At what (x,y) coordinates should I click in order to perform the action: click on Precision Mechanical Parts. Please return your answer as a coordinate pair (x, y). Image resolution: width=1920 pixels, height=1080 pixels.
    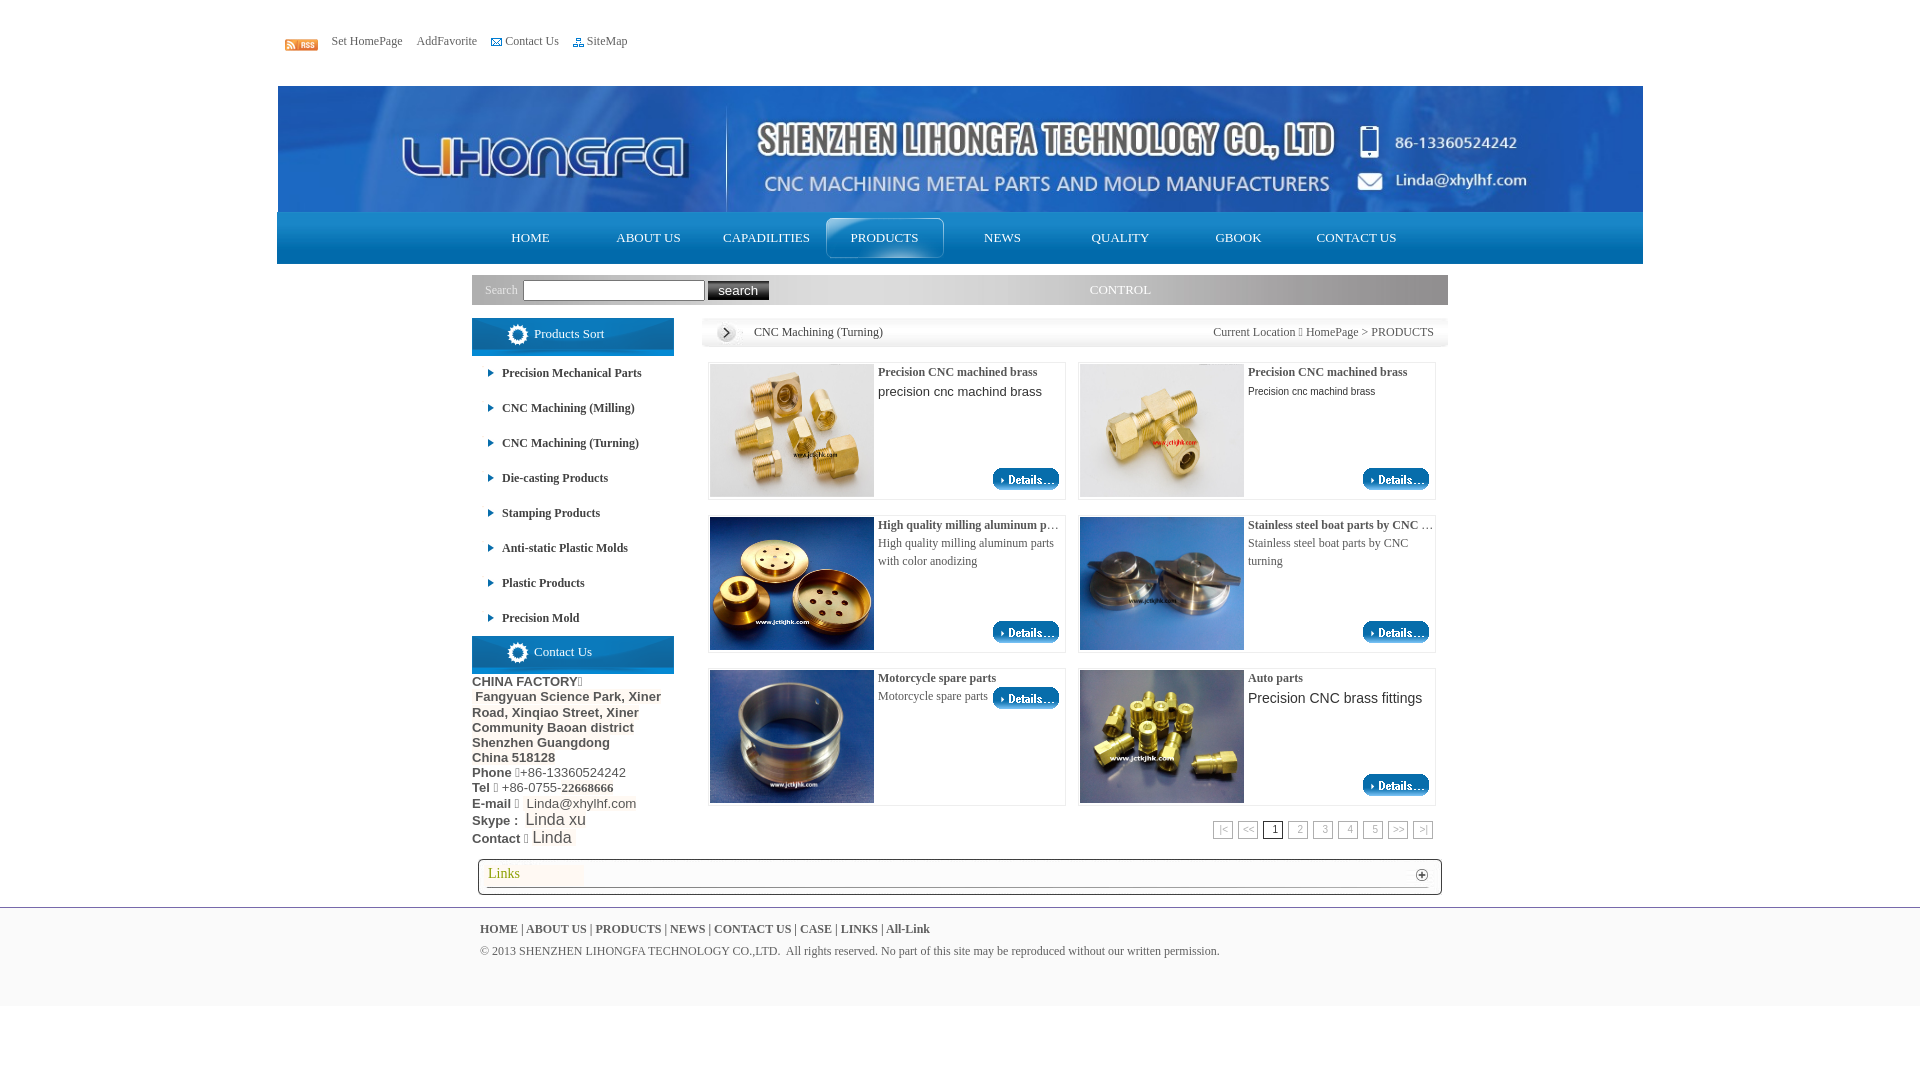
    Looking at the image, I should click on (557, 373).